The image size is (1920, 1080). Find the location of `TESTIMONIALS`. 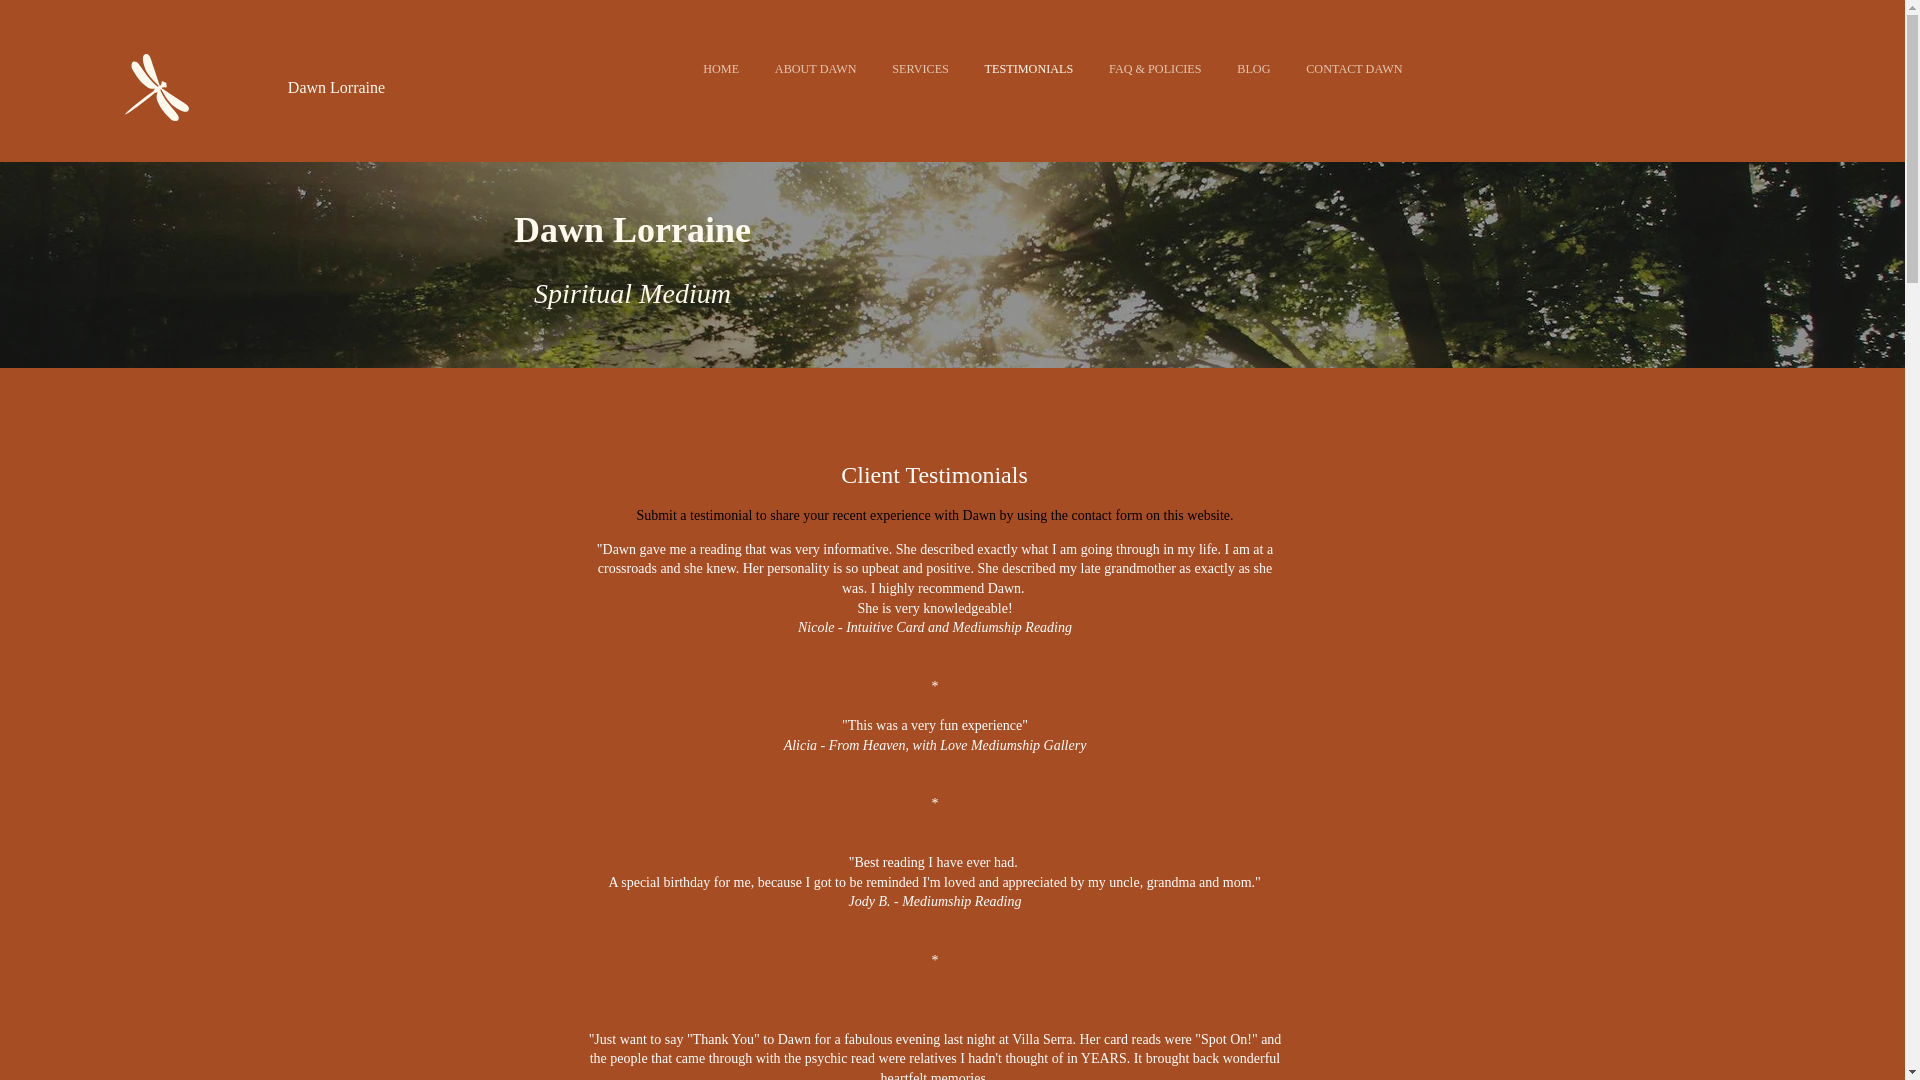

TESTIMONIALS is located at coordinates (1014, 69).